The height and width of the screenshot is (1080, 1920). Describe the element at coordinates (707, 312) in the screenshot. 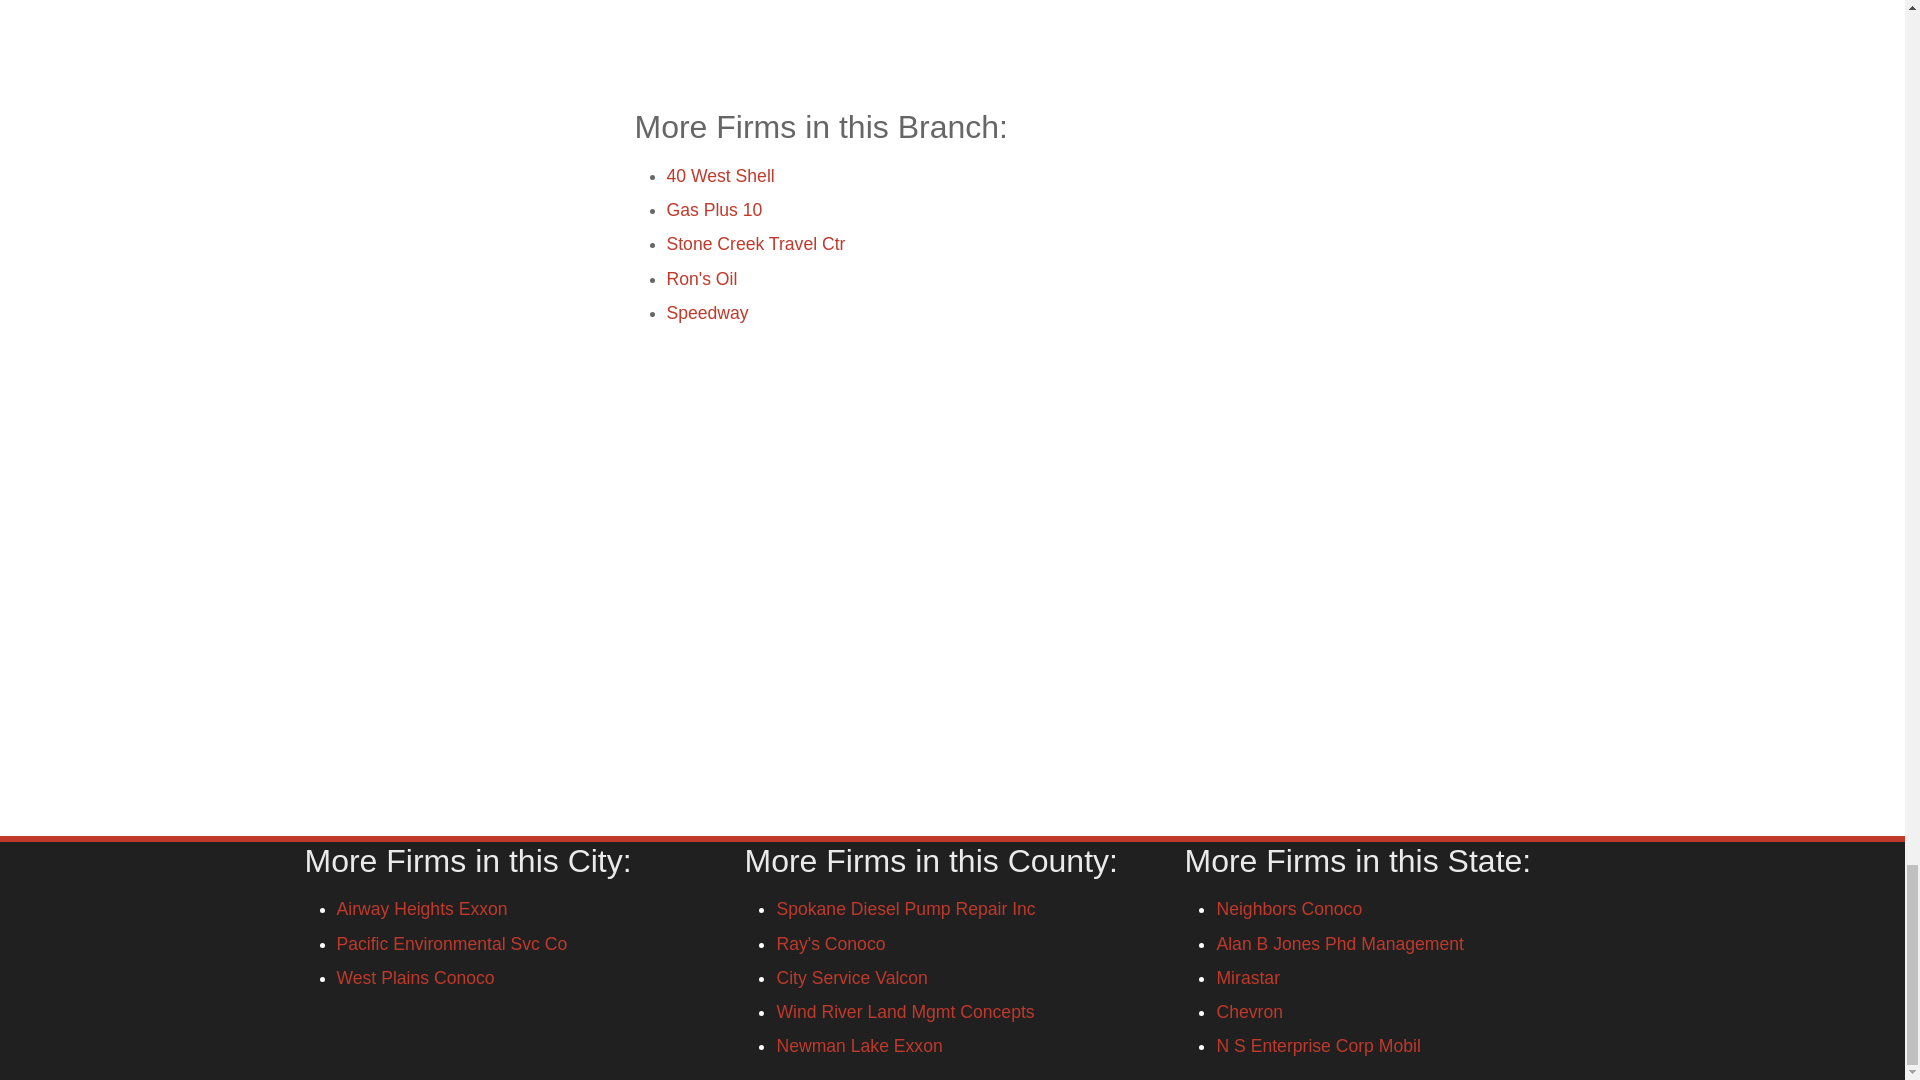

I see `Speedway` at that location.